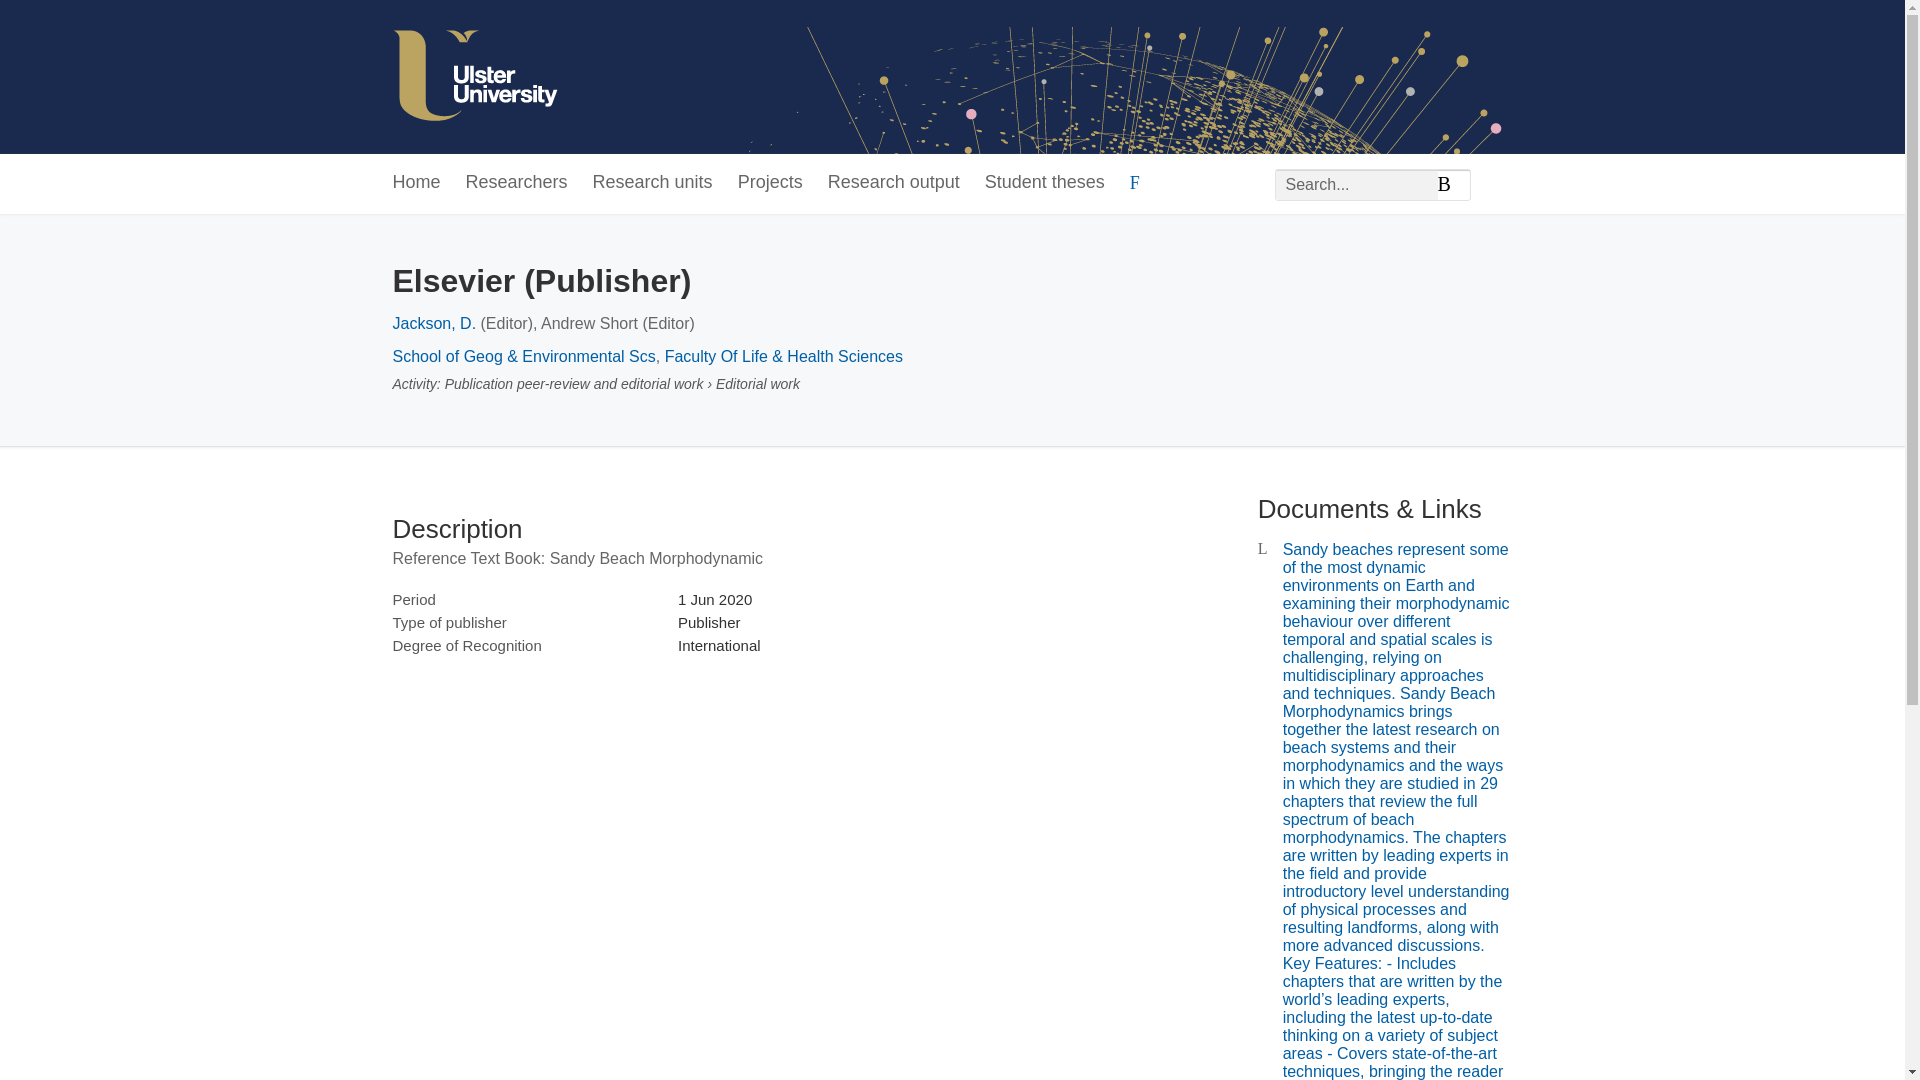 This screenshot has width=1920, height=1080. I want to click on Projects, so click(770, 183).